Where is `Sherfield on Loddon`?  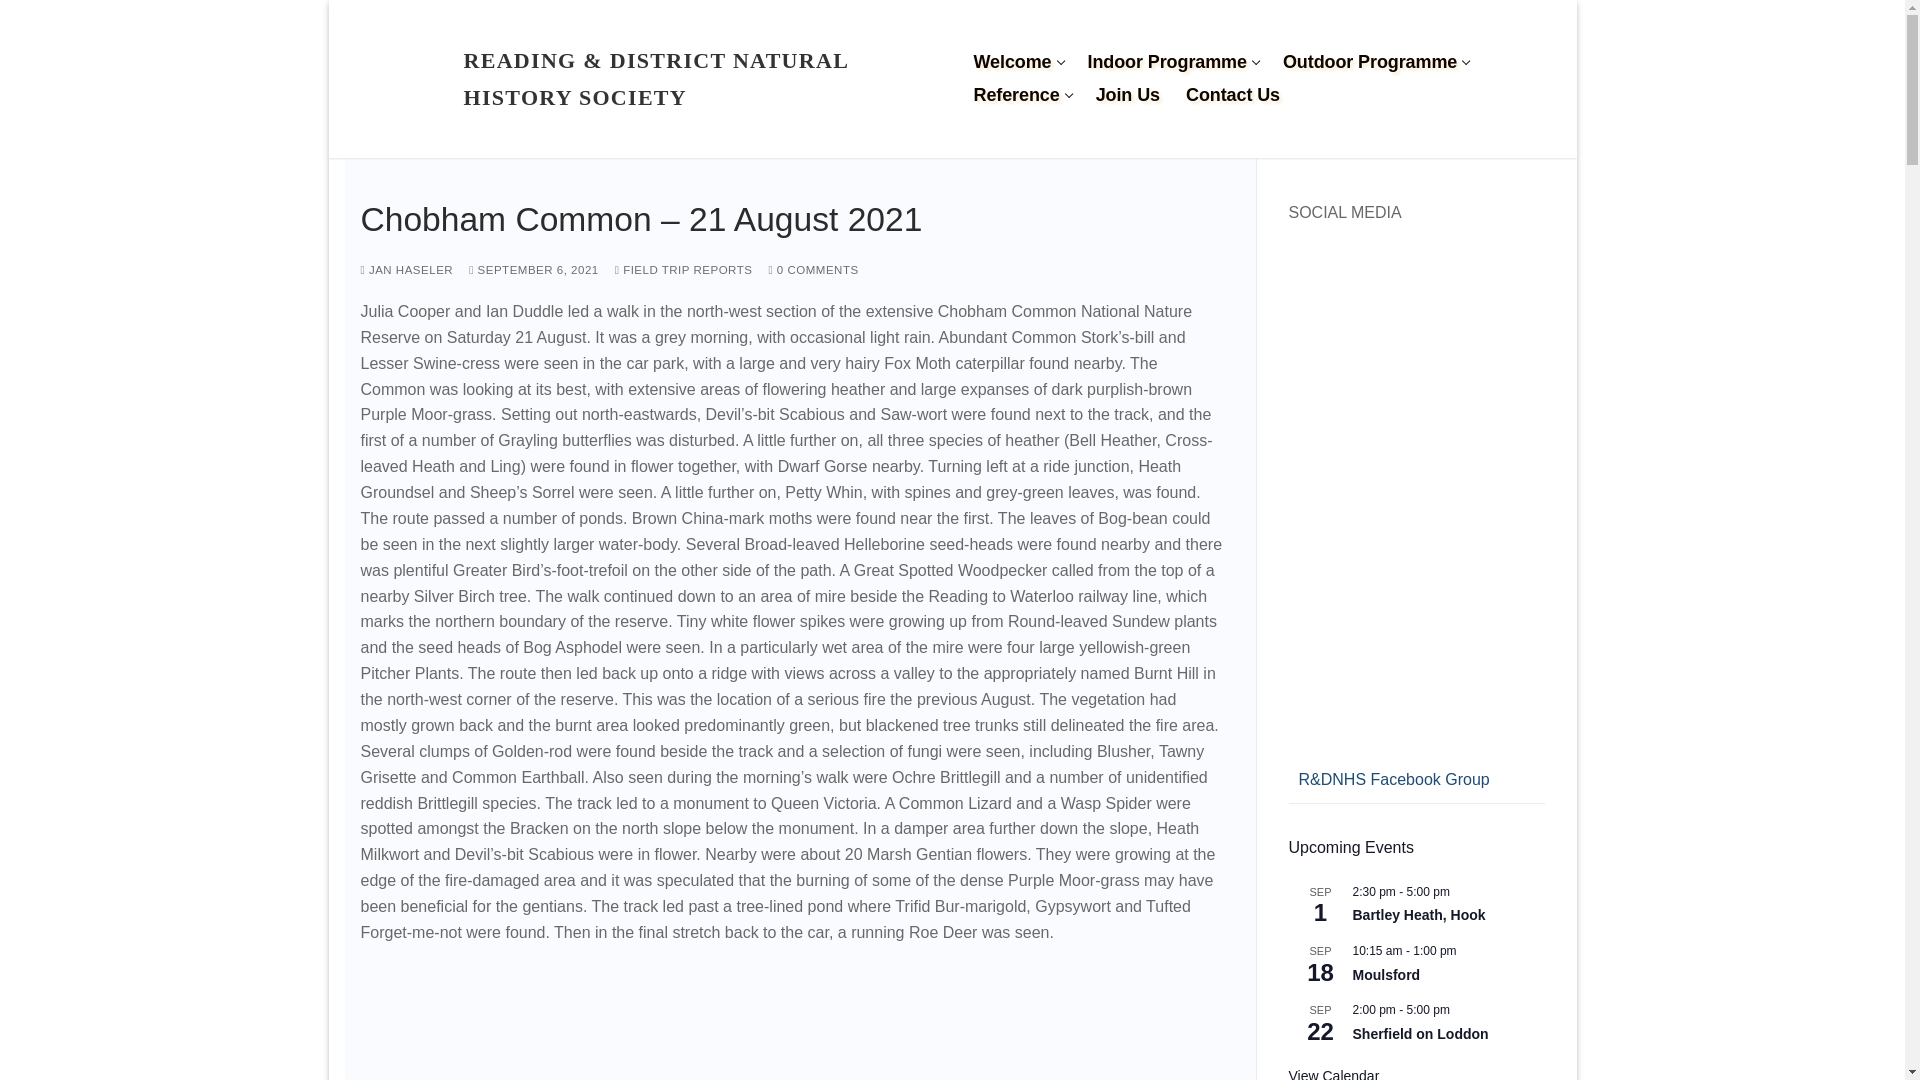 Sherfield on Loddon is located at coordinates (1420, 1034).